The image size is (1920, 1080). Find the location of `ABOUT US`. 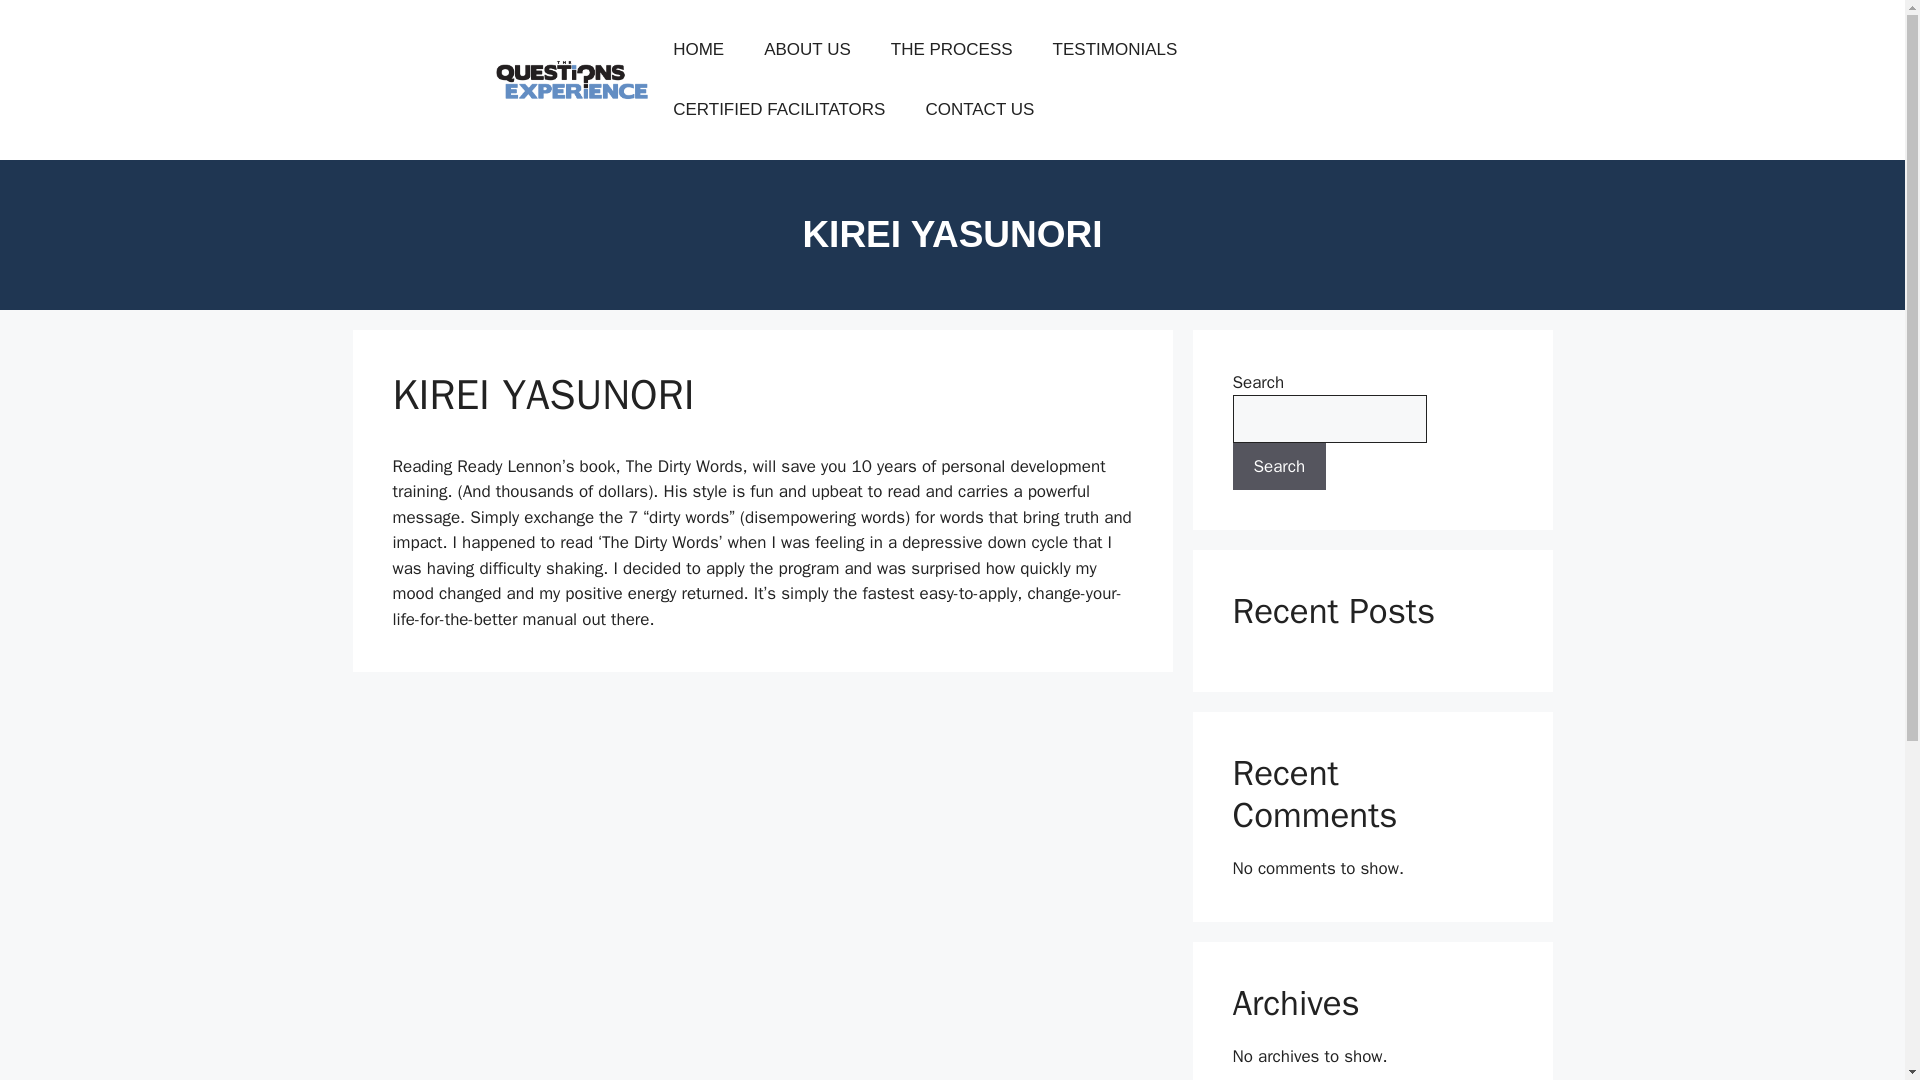

ABOUT US is located at coordinates (808, 50).